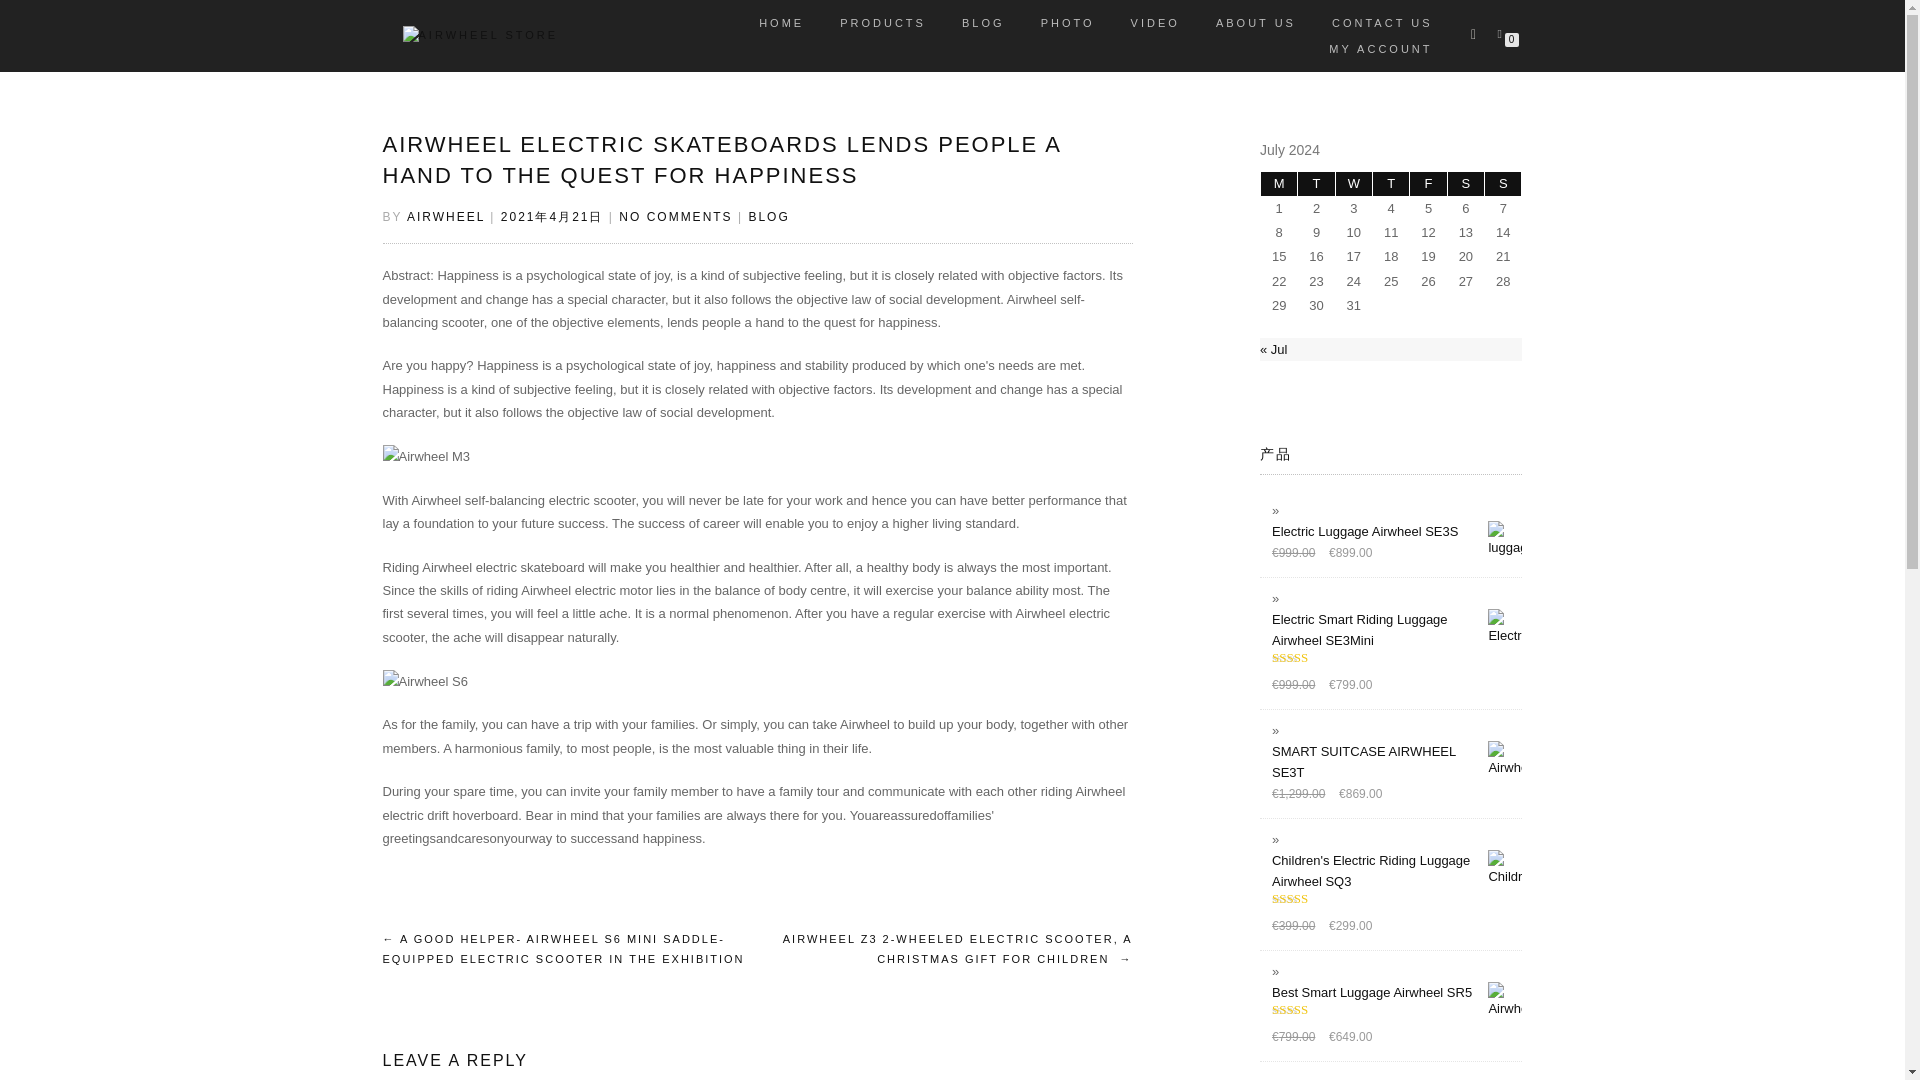 The width and height of the screenshot is (1920, 1080). What do you see at coordinates (1256, 22) in the screenshot?
I see `ABOUT US` at bounding box center [1256, 22].